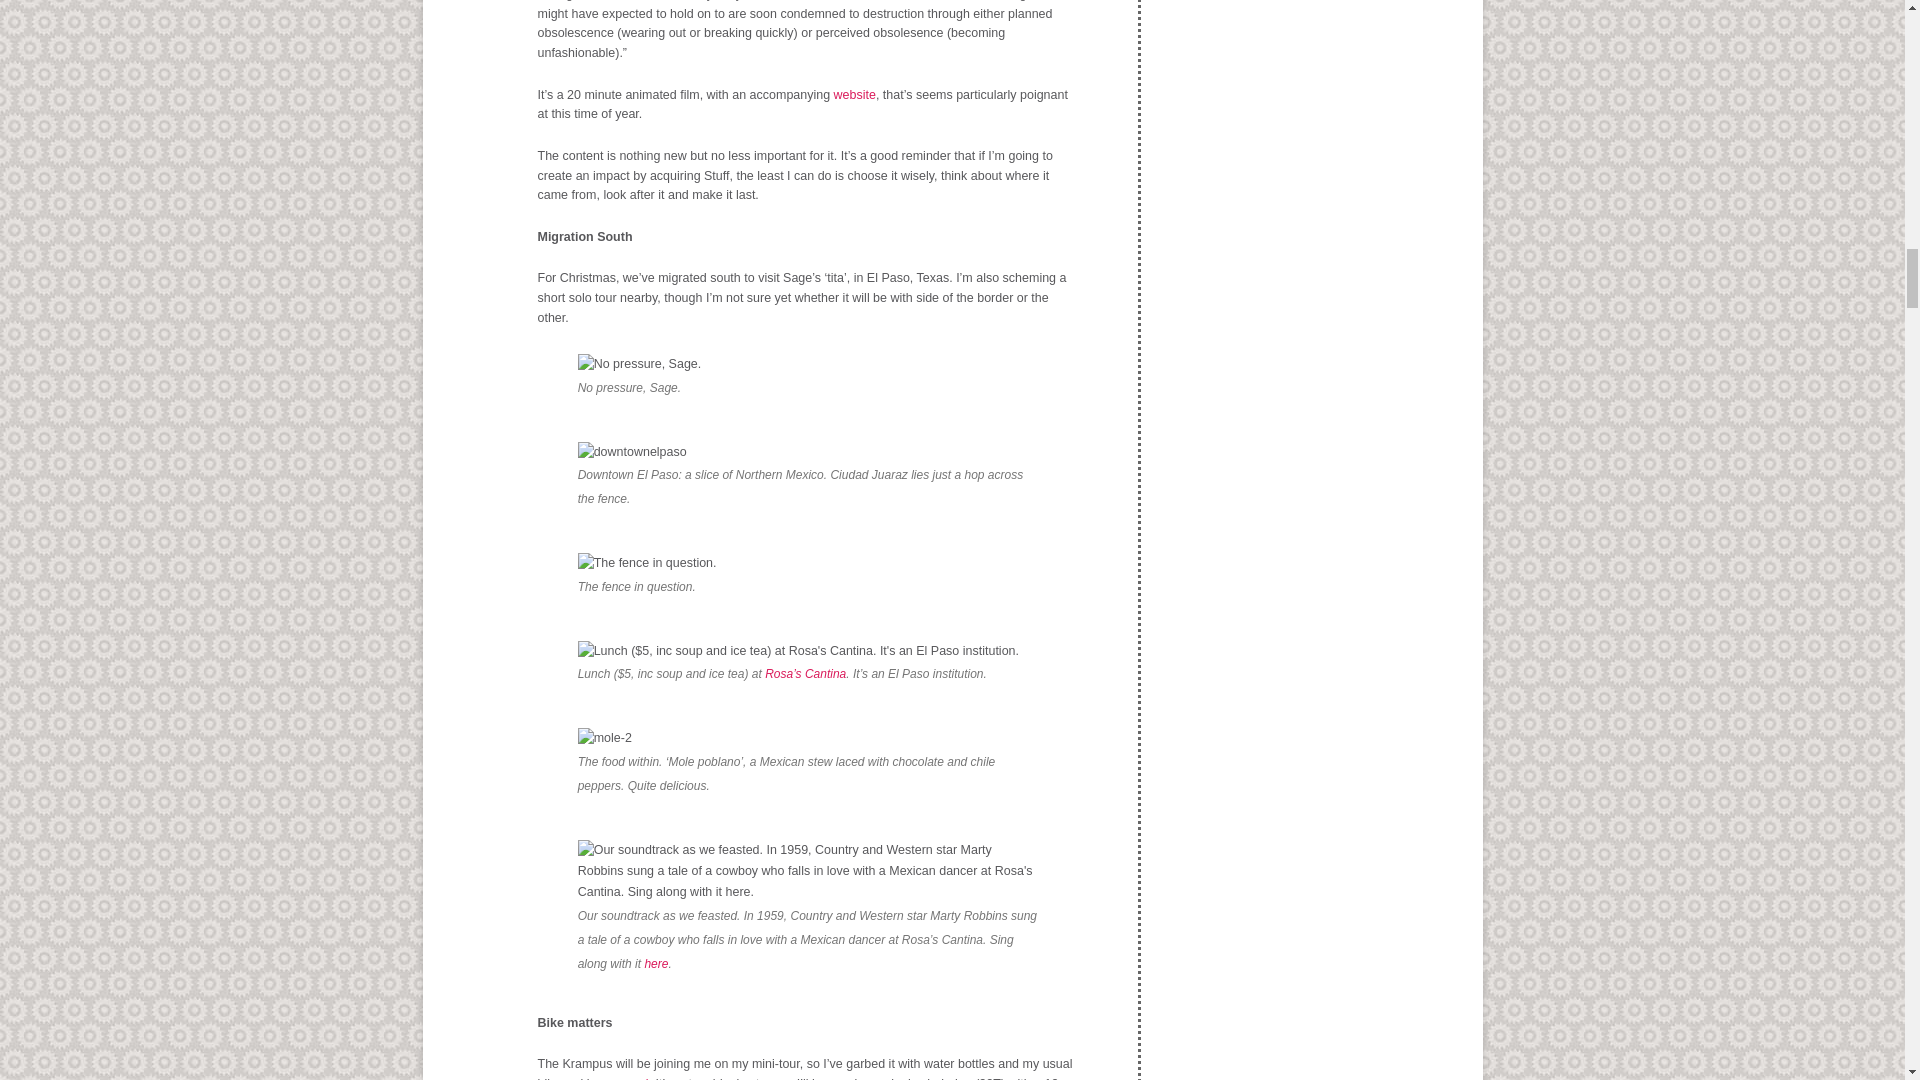  Describe the element at coordinates (854, 94) in the screenshot. I see `website` at that location.